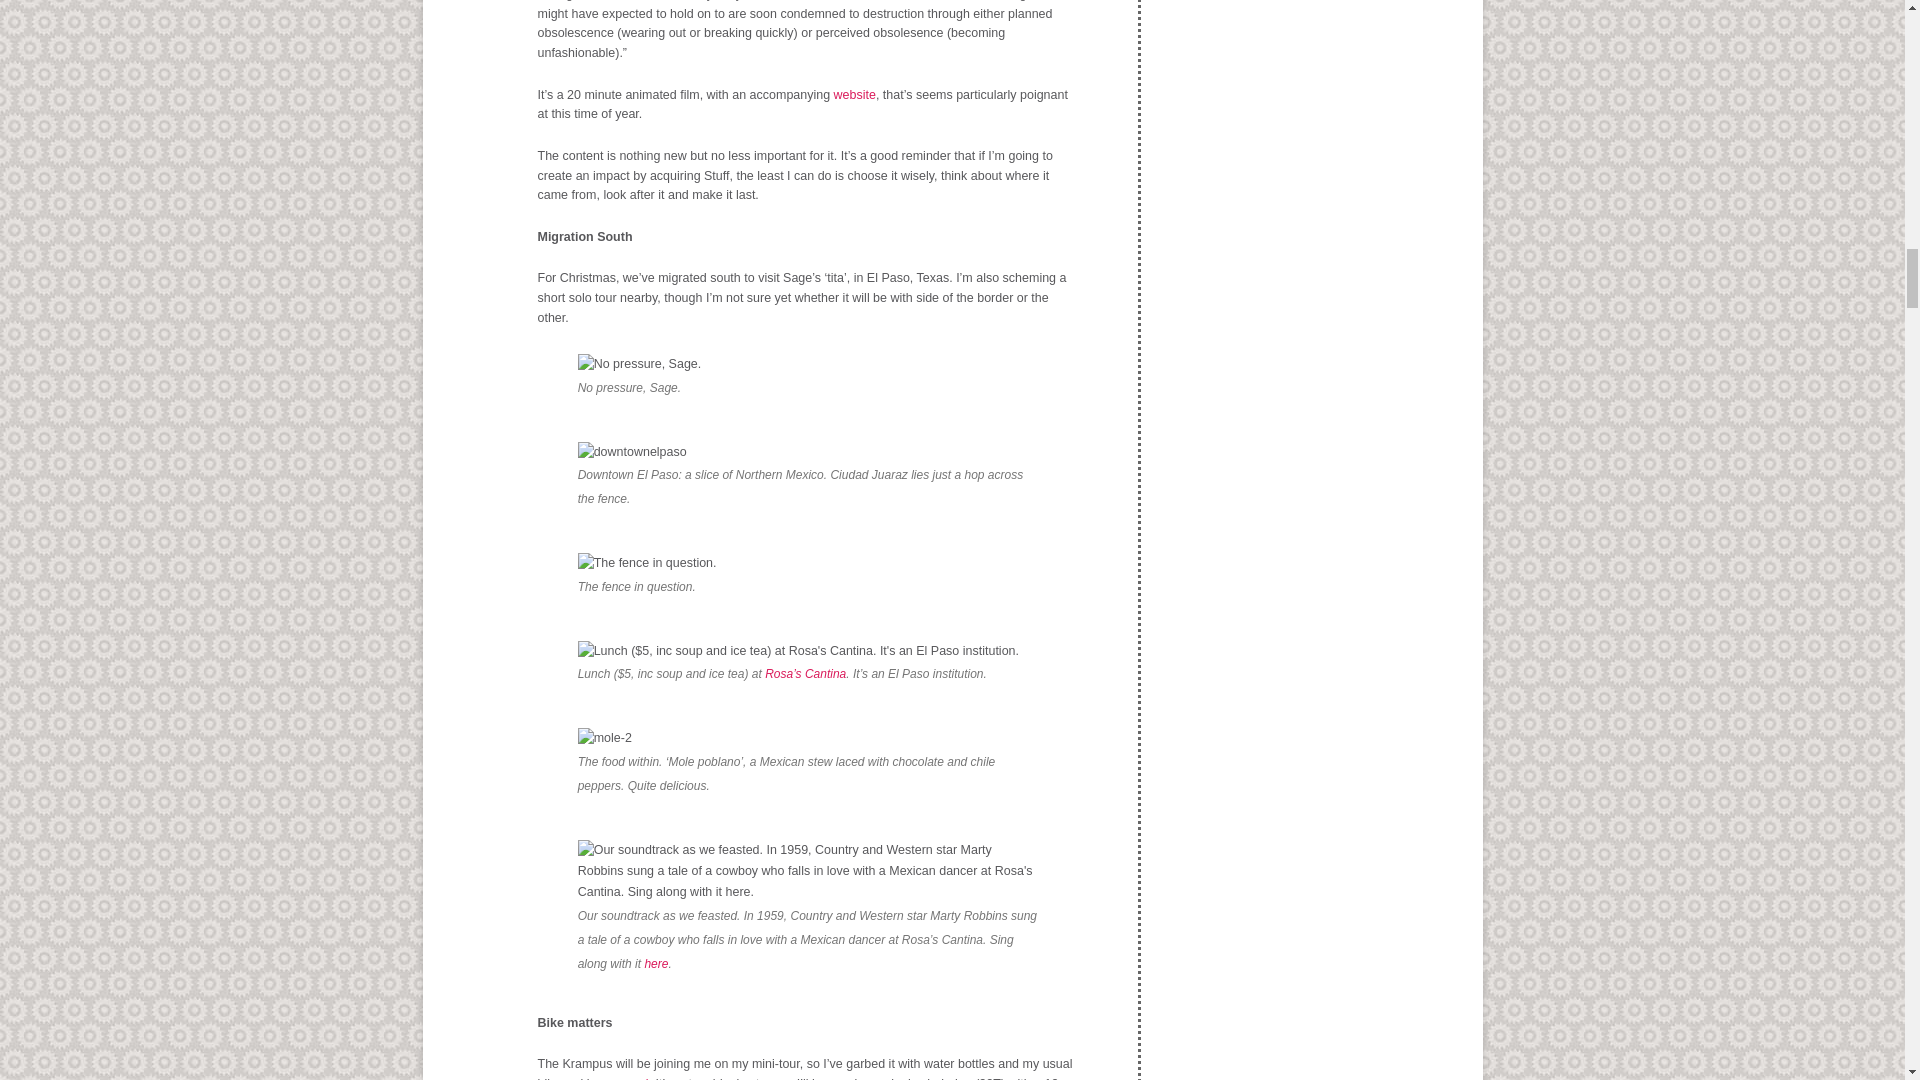  Describe the element at coordinates (854, 94) in the screenshot. I see `website` at that location.